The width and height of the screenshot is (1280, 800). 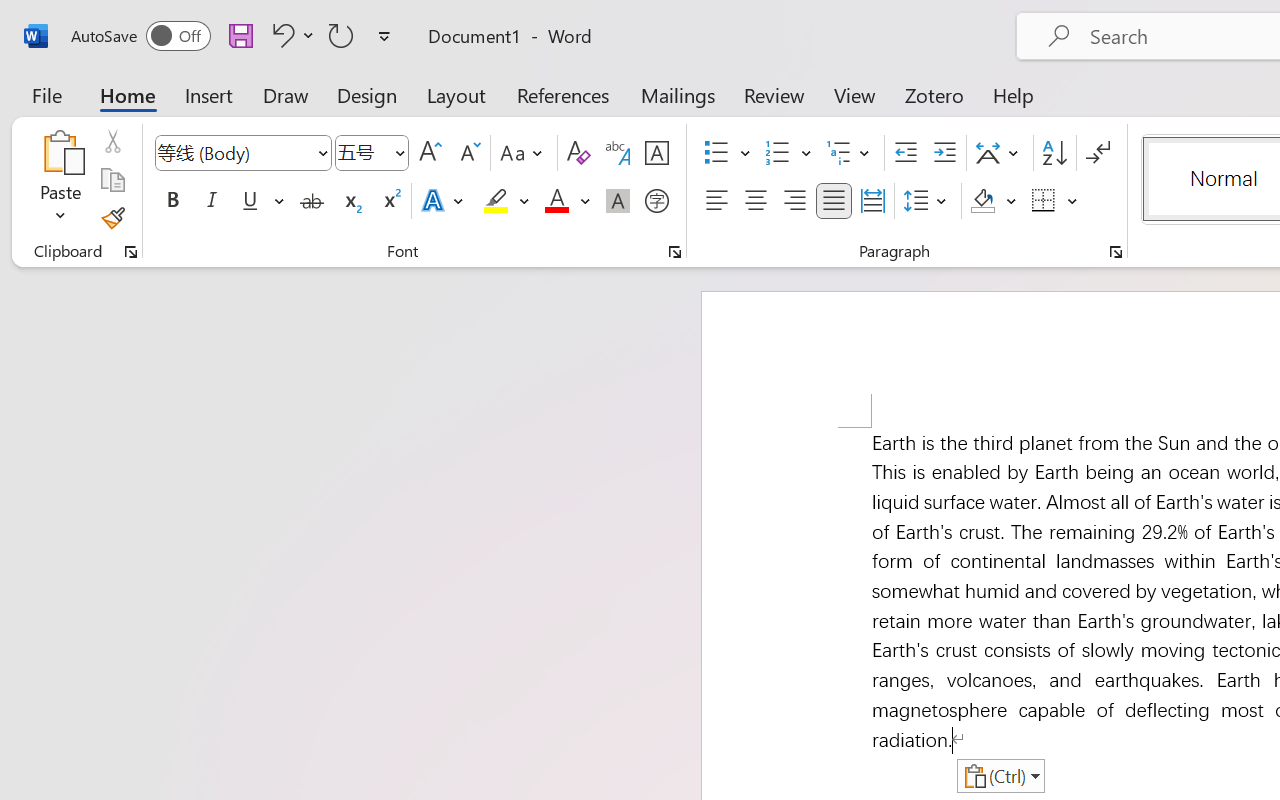 I want to click on Paragraph..., so click(x=1115, y=252).